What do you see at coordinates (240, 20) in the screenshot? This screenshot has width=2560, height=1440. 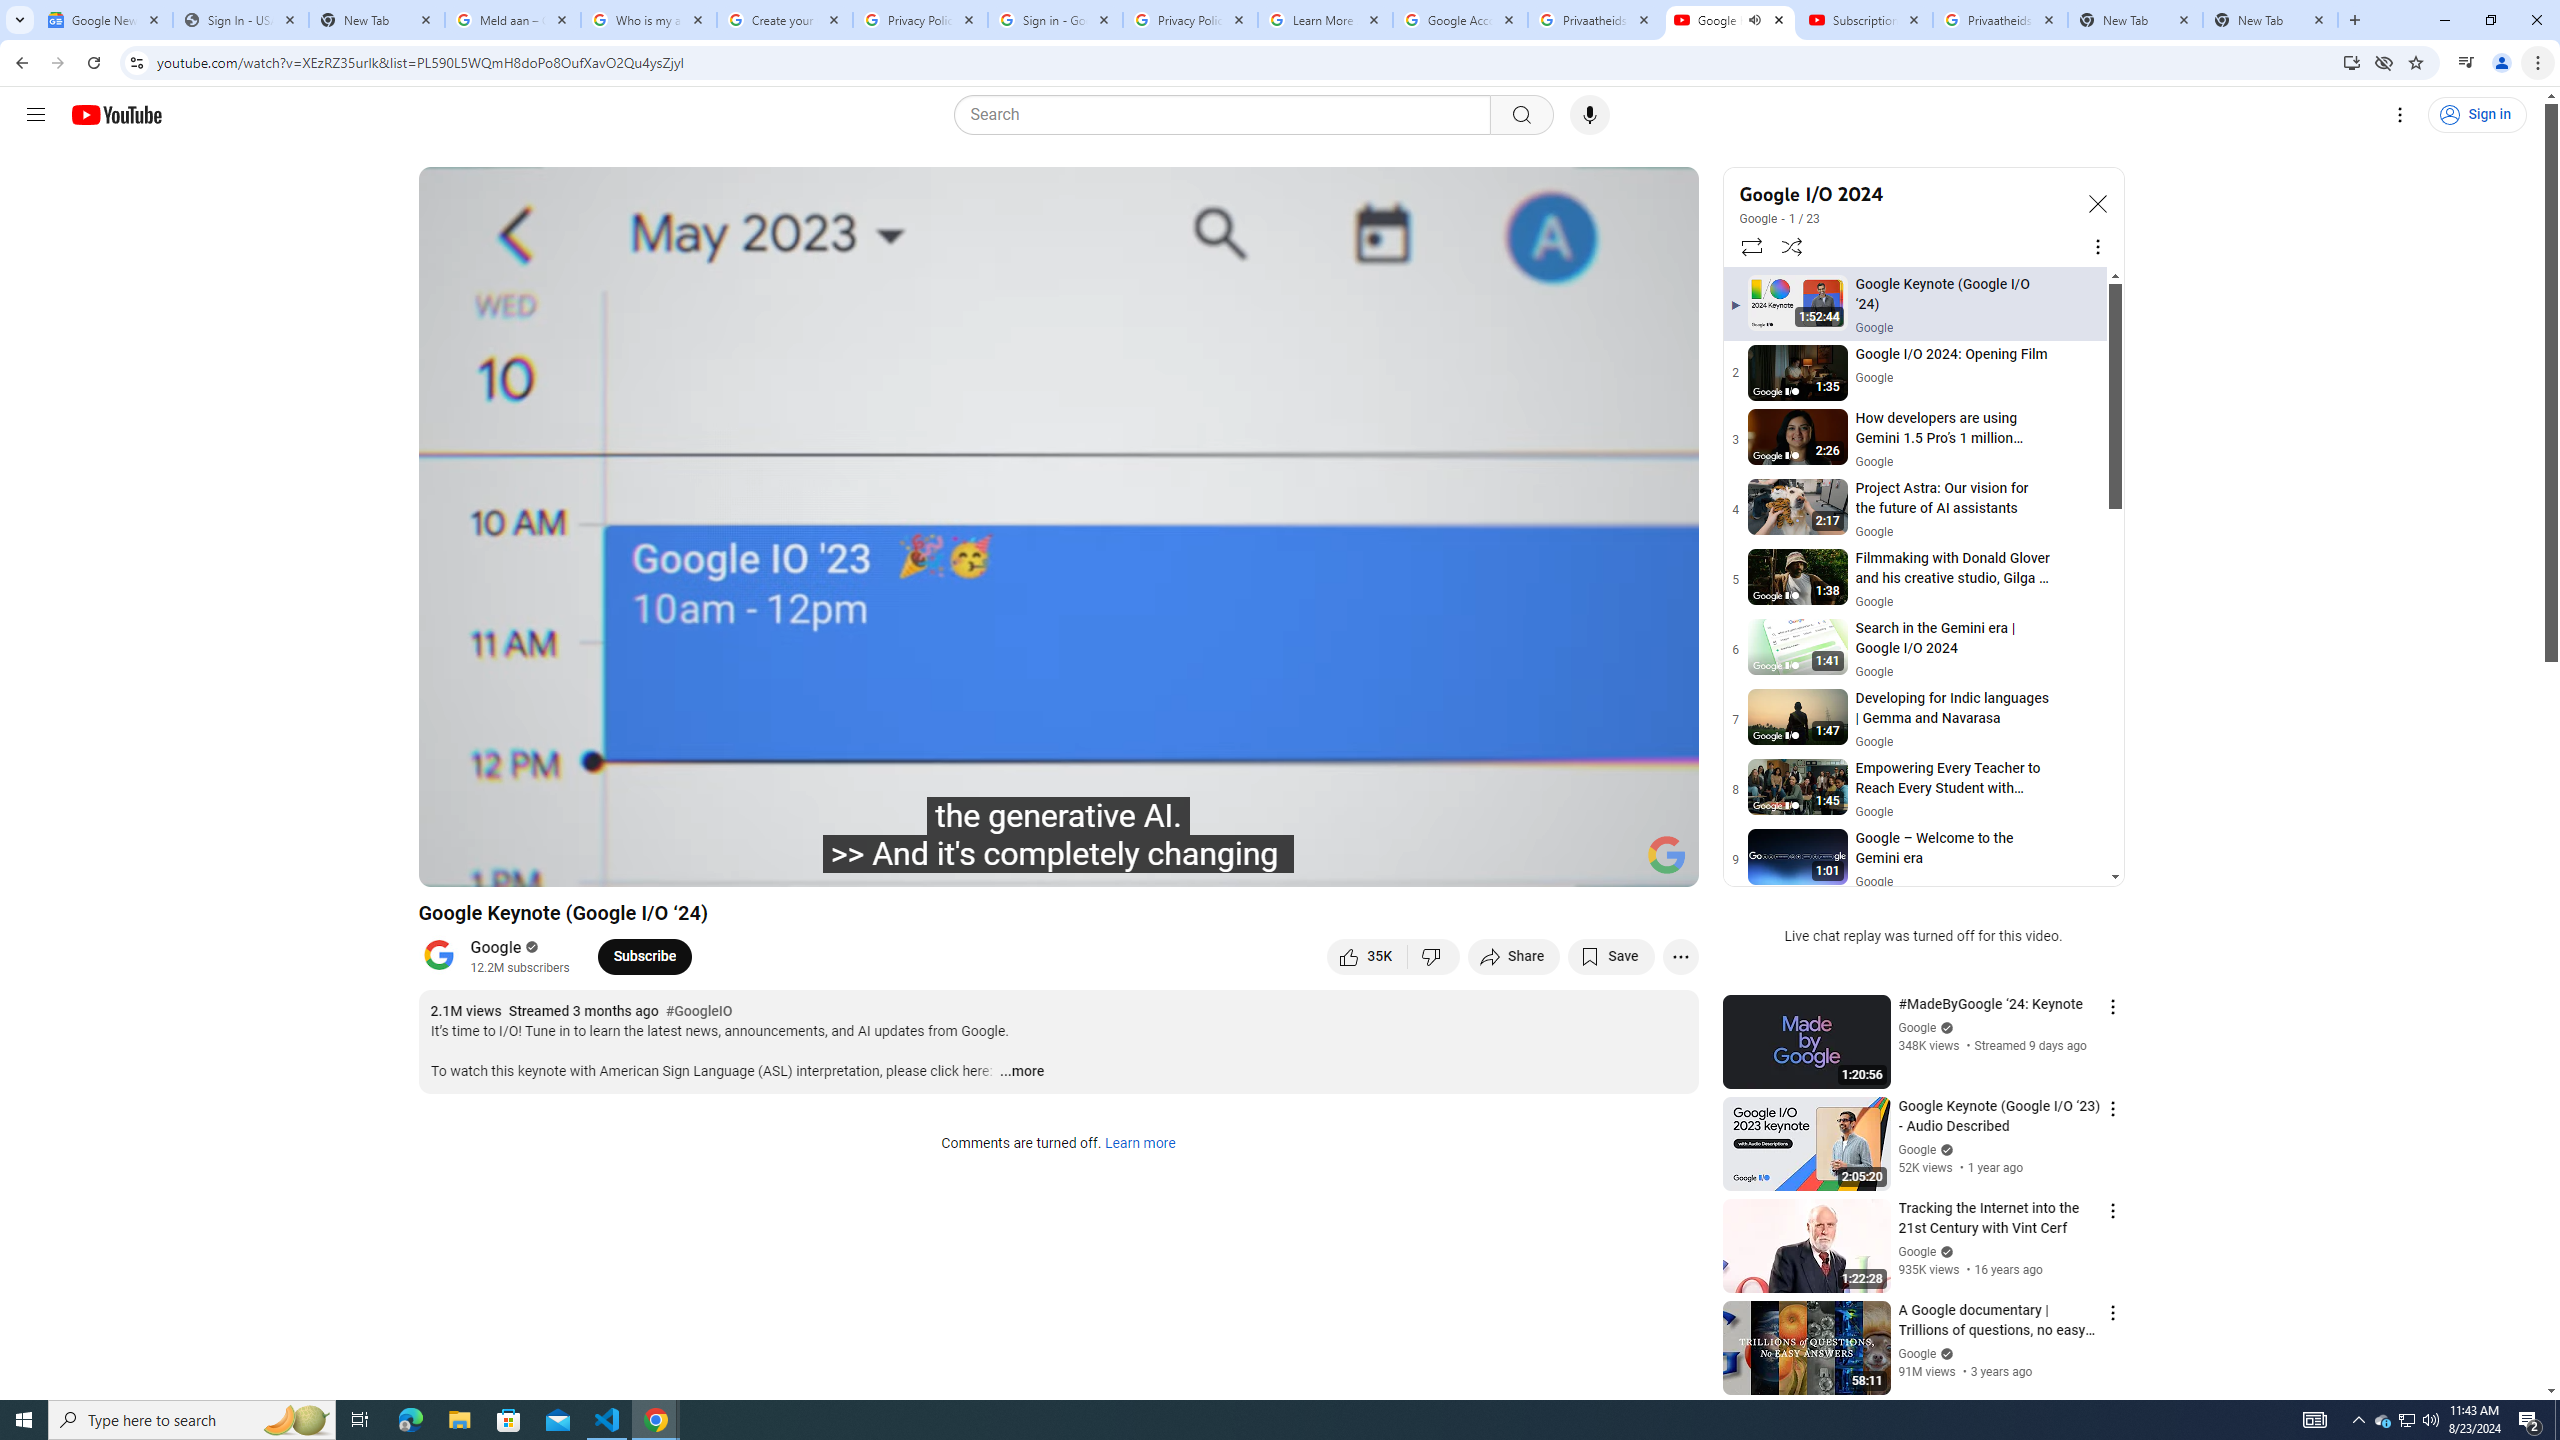 I see `Sign In - USA TODAY` at bounding box center [240, 20].